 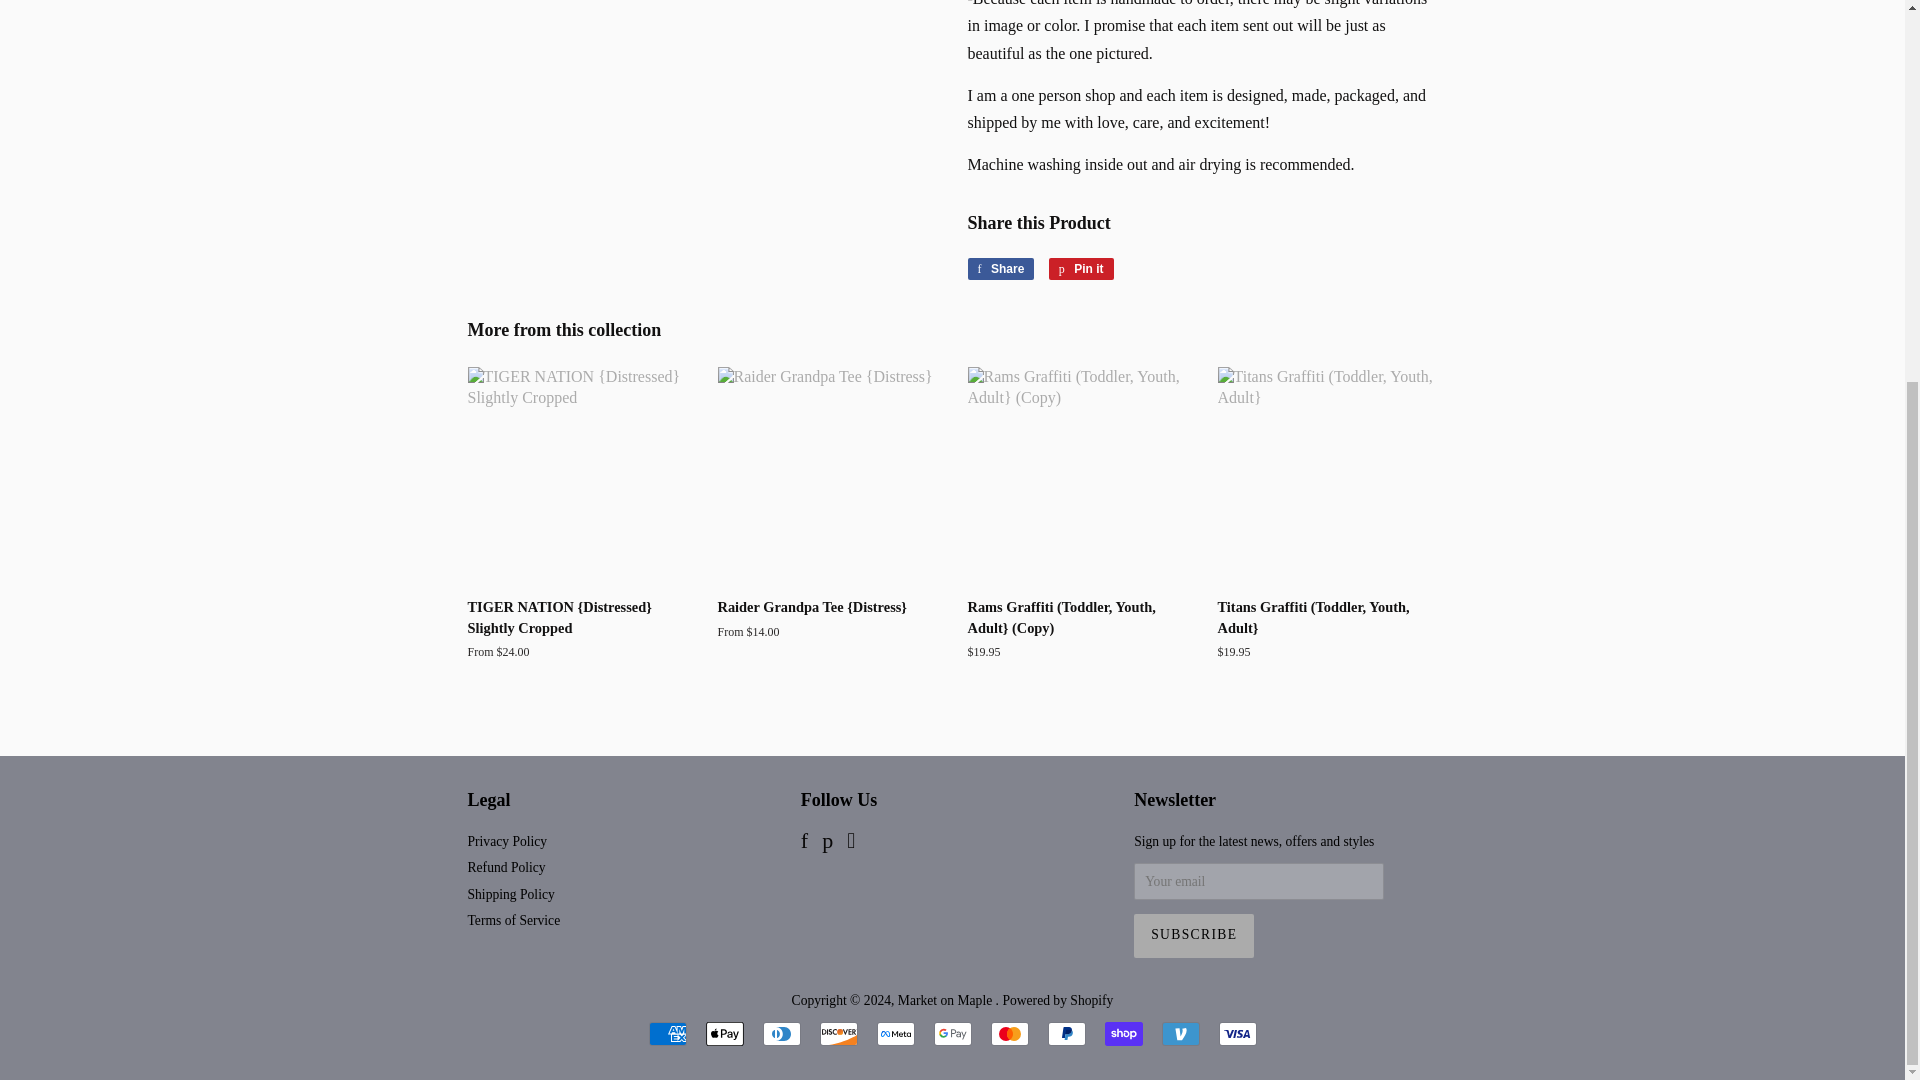 What do you see at coordinates (952, 1034) in the screenshot?
I see `Google Pay` at bounding box center [952, 1034].